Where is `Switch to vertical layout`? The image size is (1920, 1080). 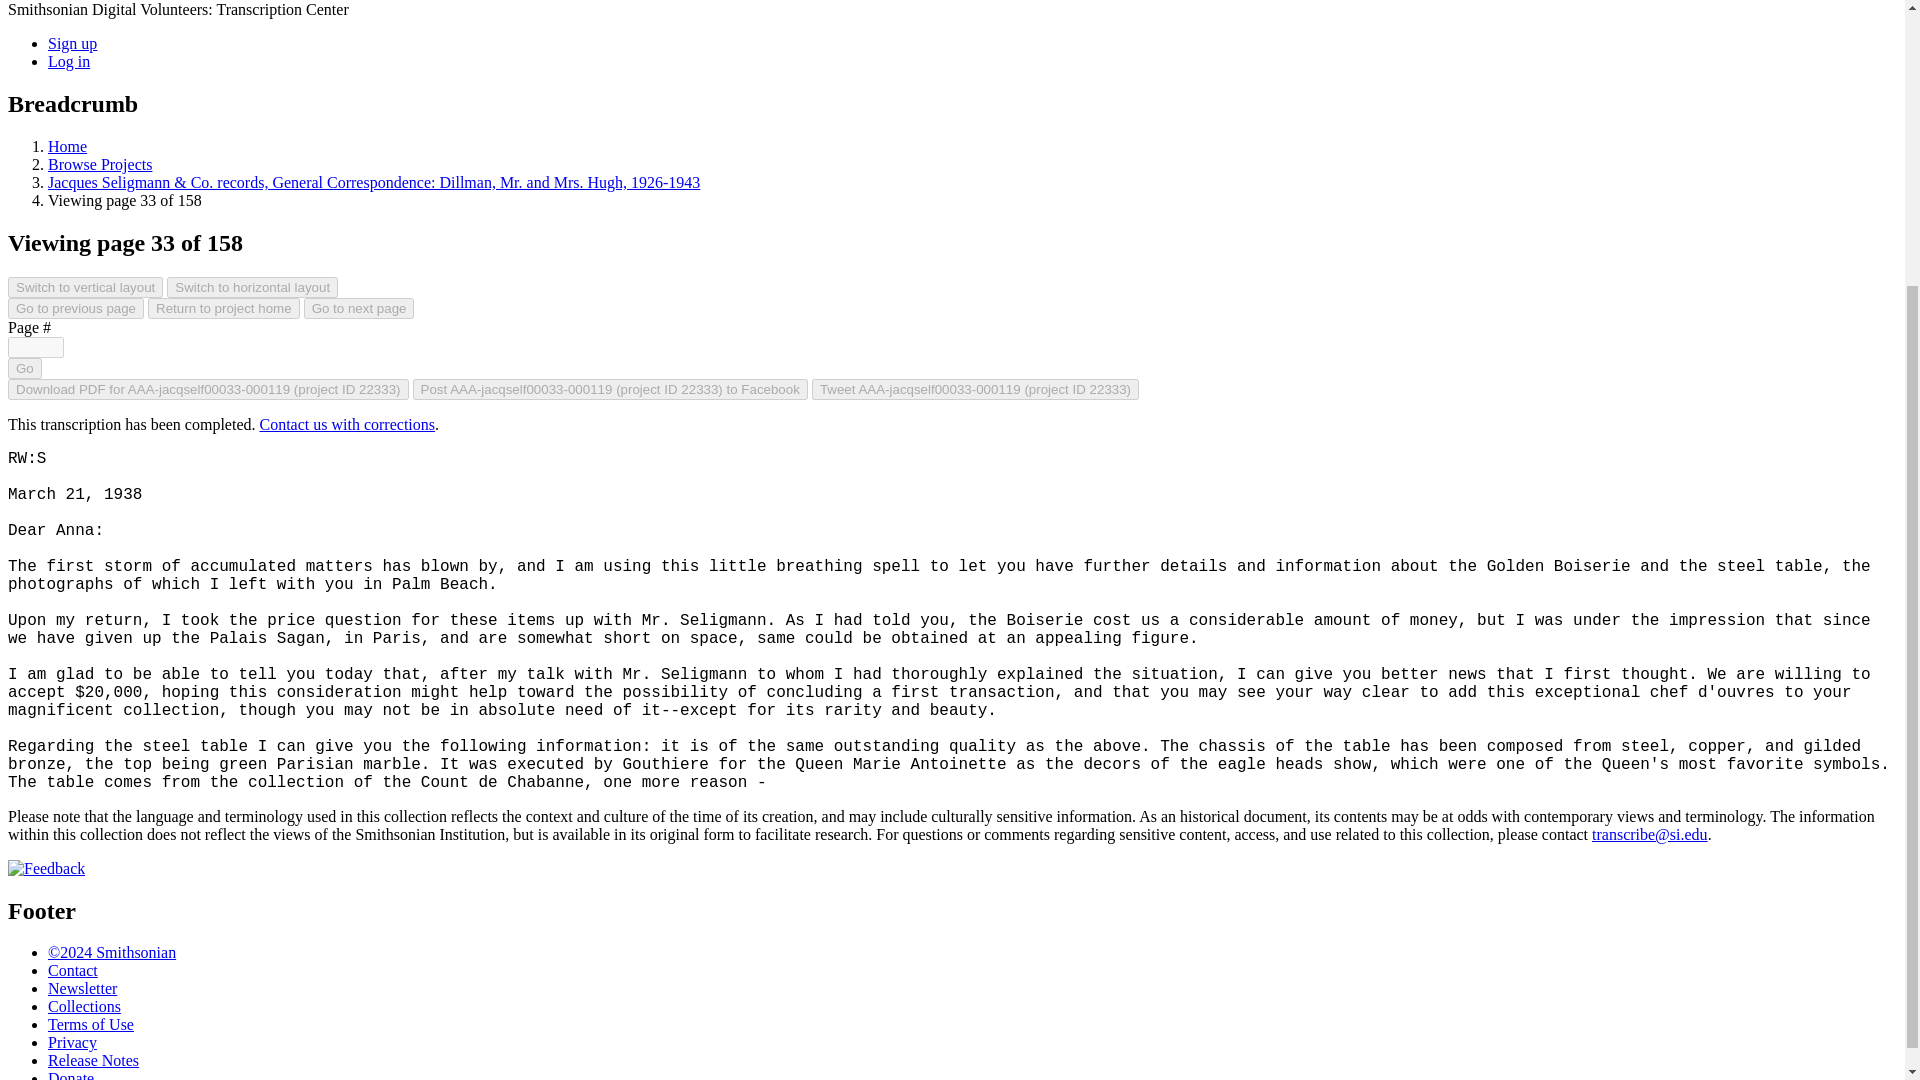 Switch to vertical layout is located at coordinates (85, 287).